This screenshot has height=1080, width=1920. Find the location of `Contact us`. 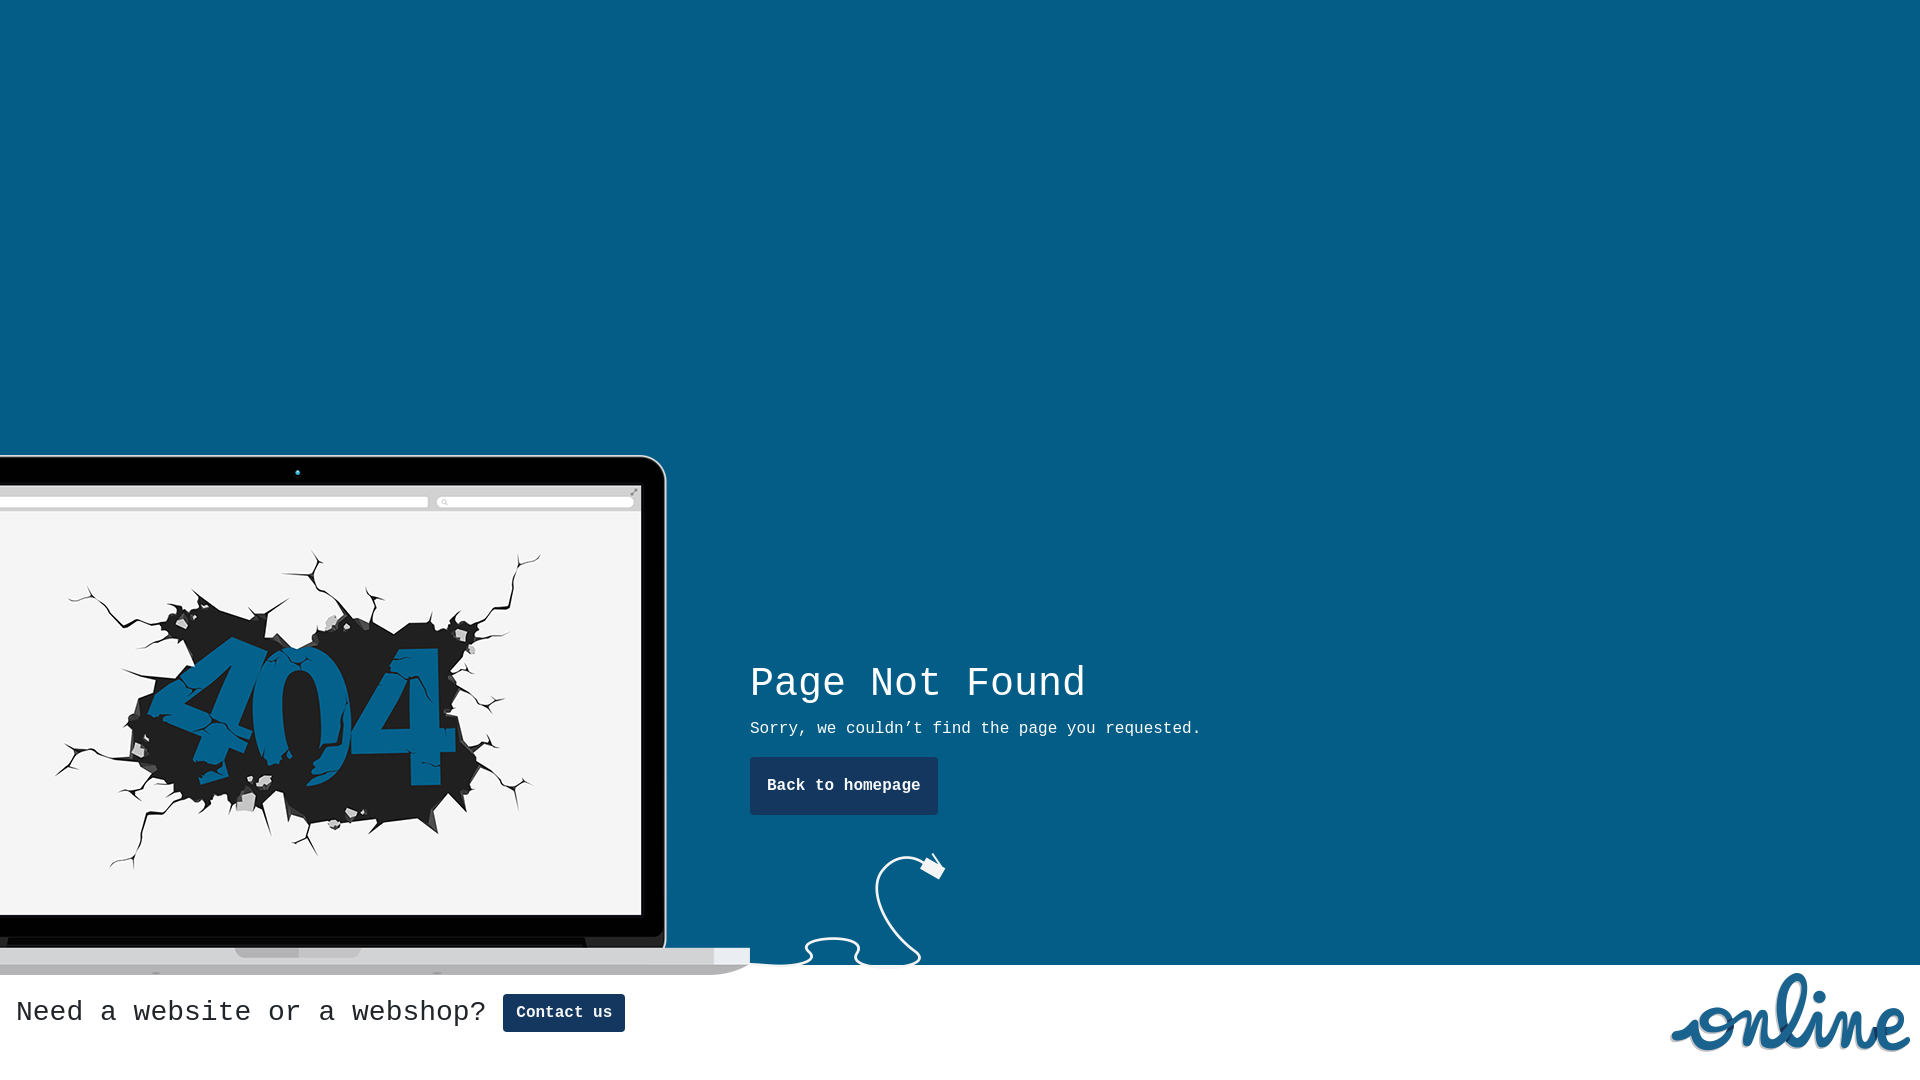

Contact us is located at coordinates (564, 1013).